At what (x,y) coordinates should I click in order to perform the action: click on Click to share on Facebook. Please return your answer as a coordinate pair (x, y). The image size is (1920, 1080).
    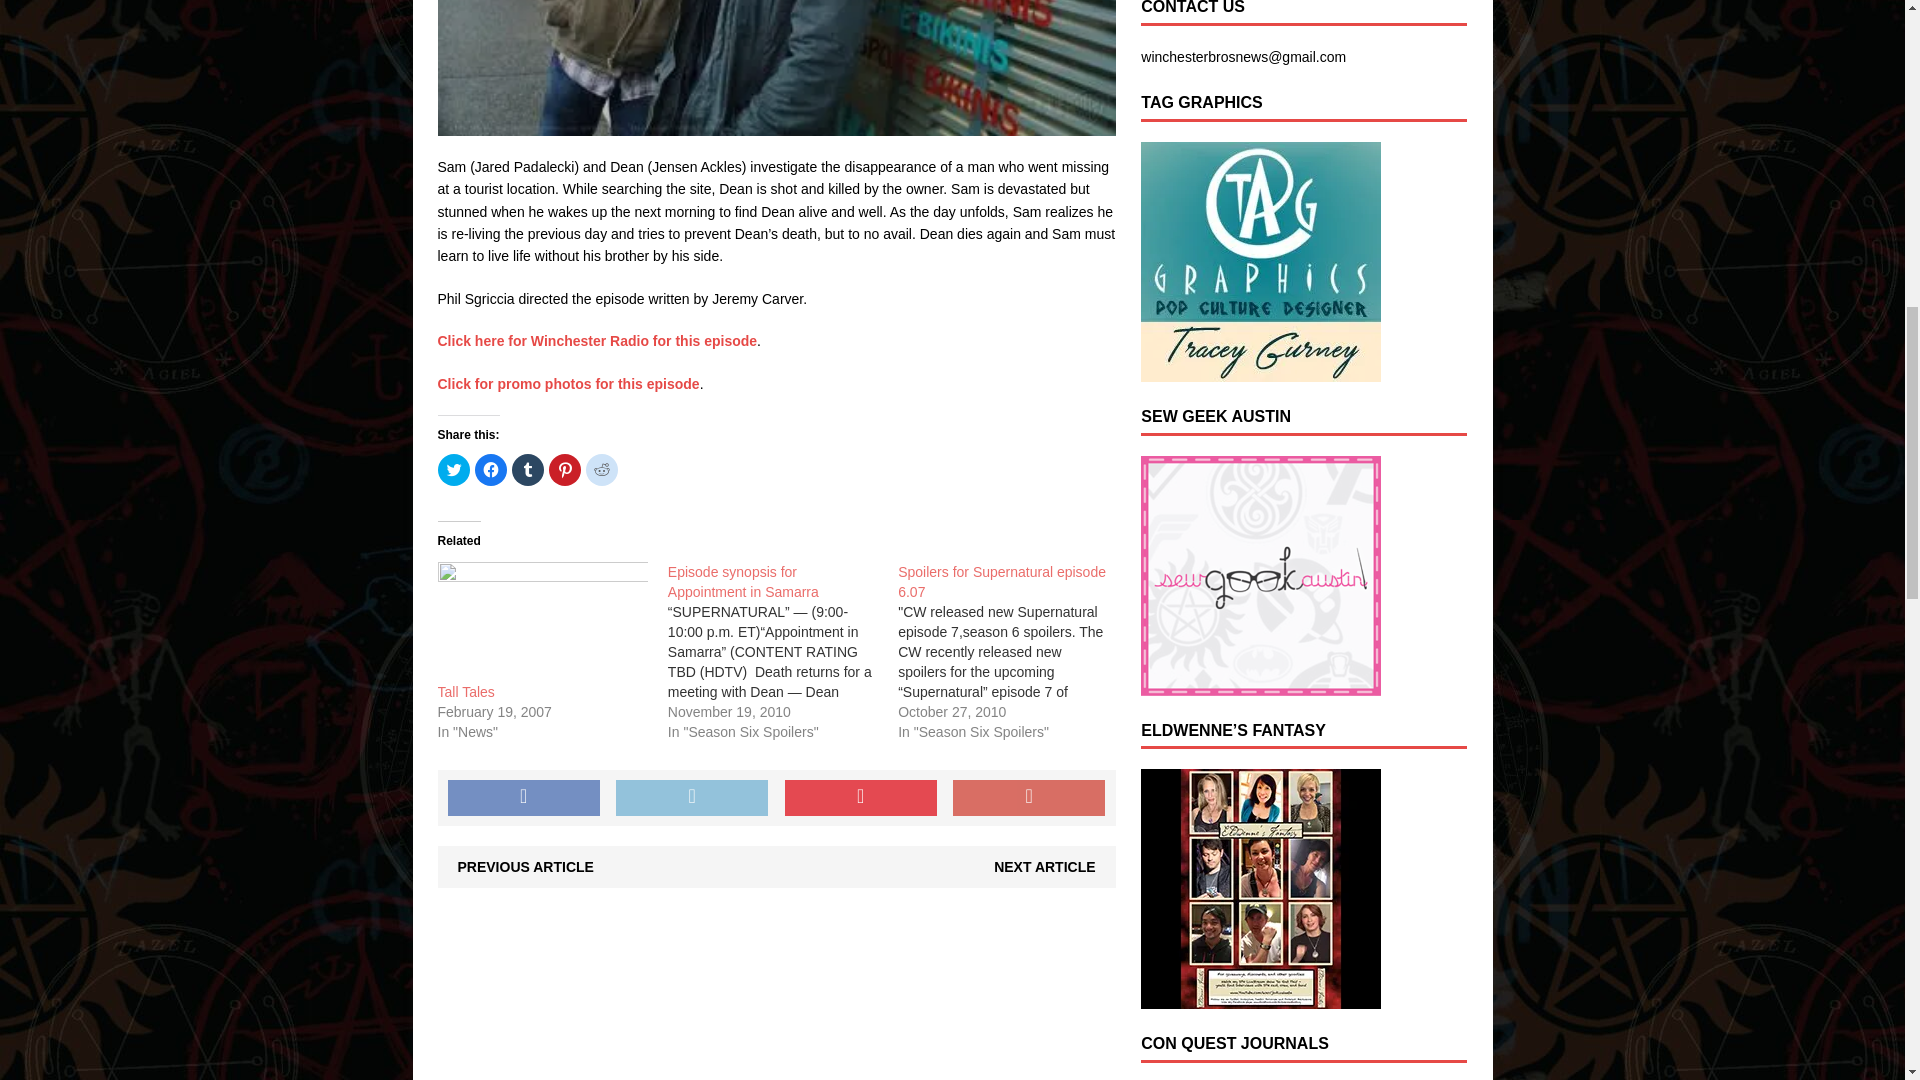
    Looking at the image, I should click on (490, 470).